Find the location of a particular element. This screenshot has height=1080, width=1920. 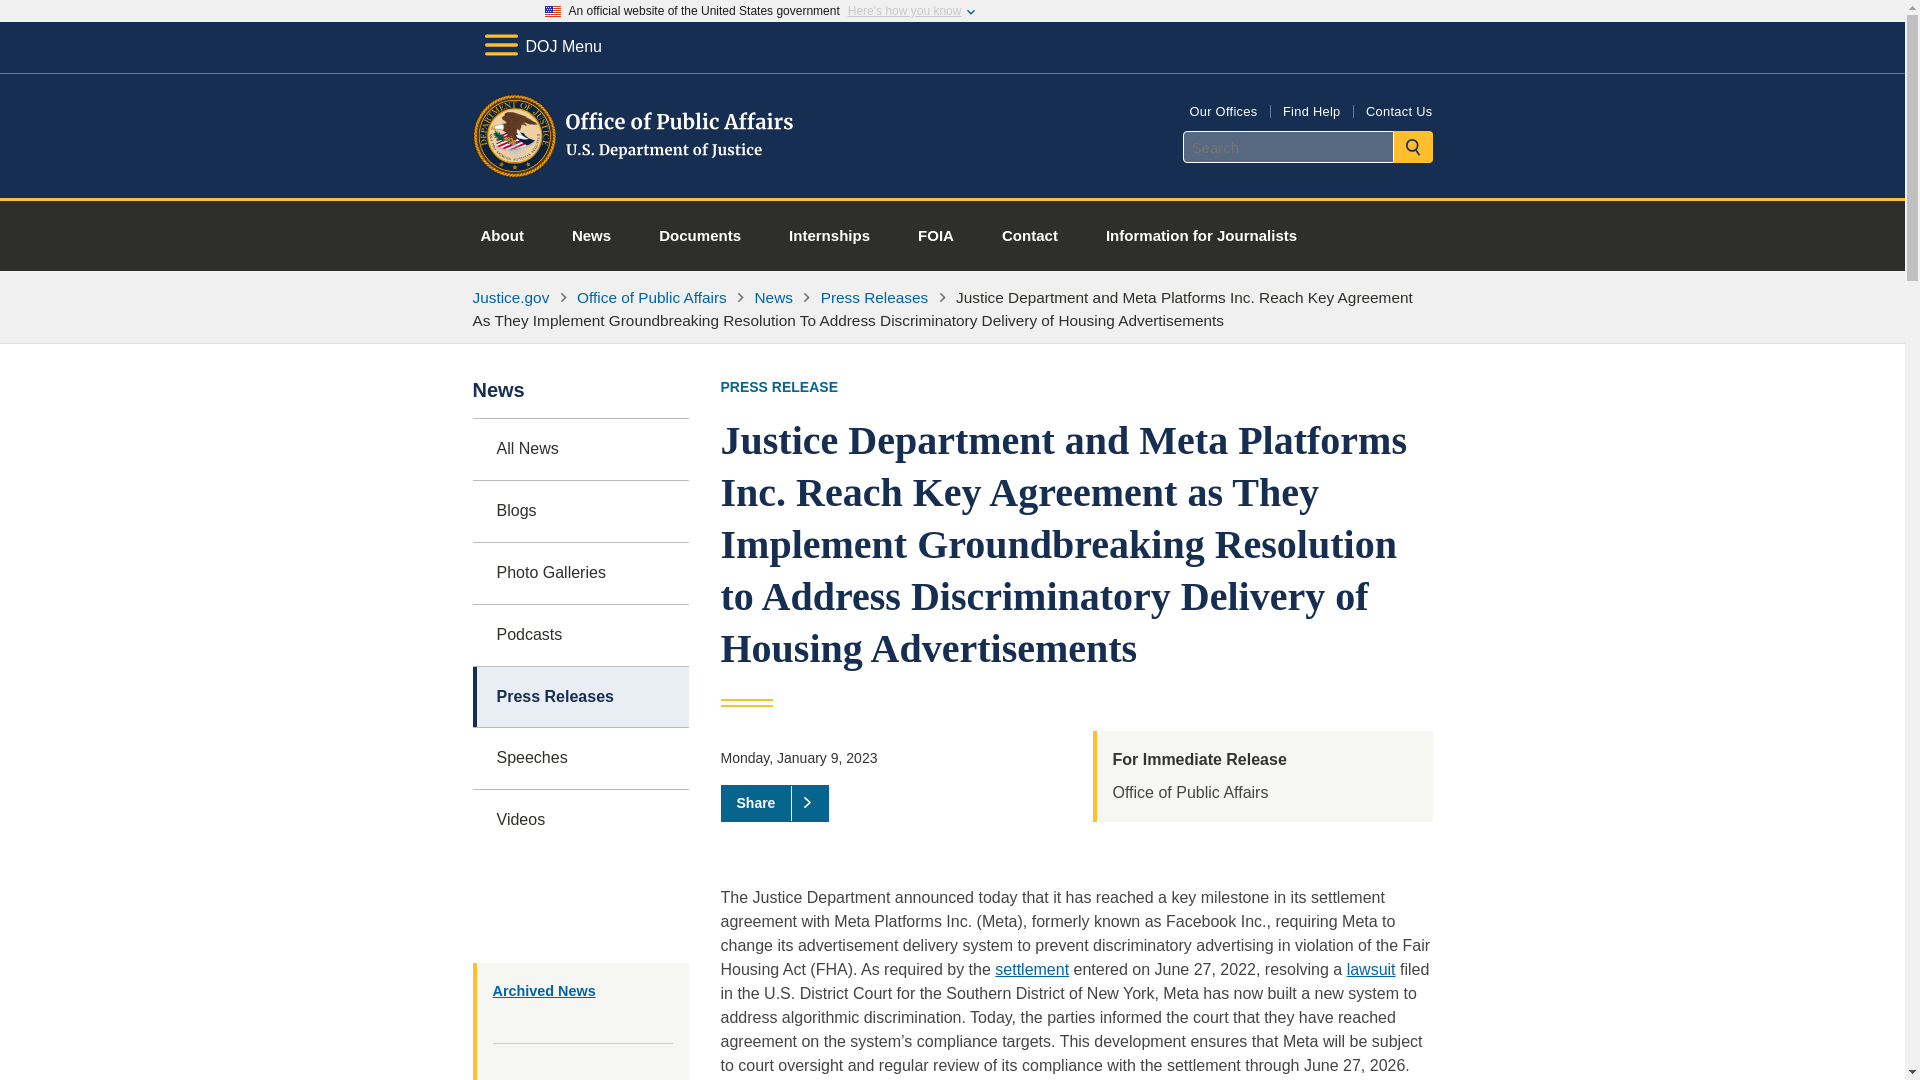

Office of Public Affairs is located at coordinates (652, 297).